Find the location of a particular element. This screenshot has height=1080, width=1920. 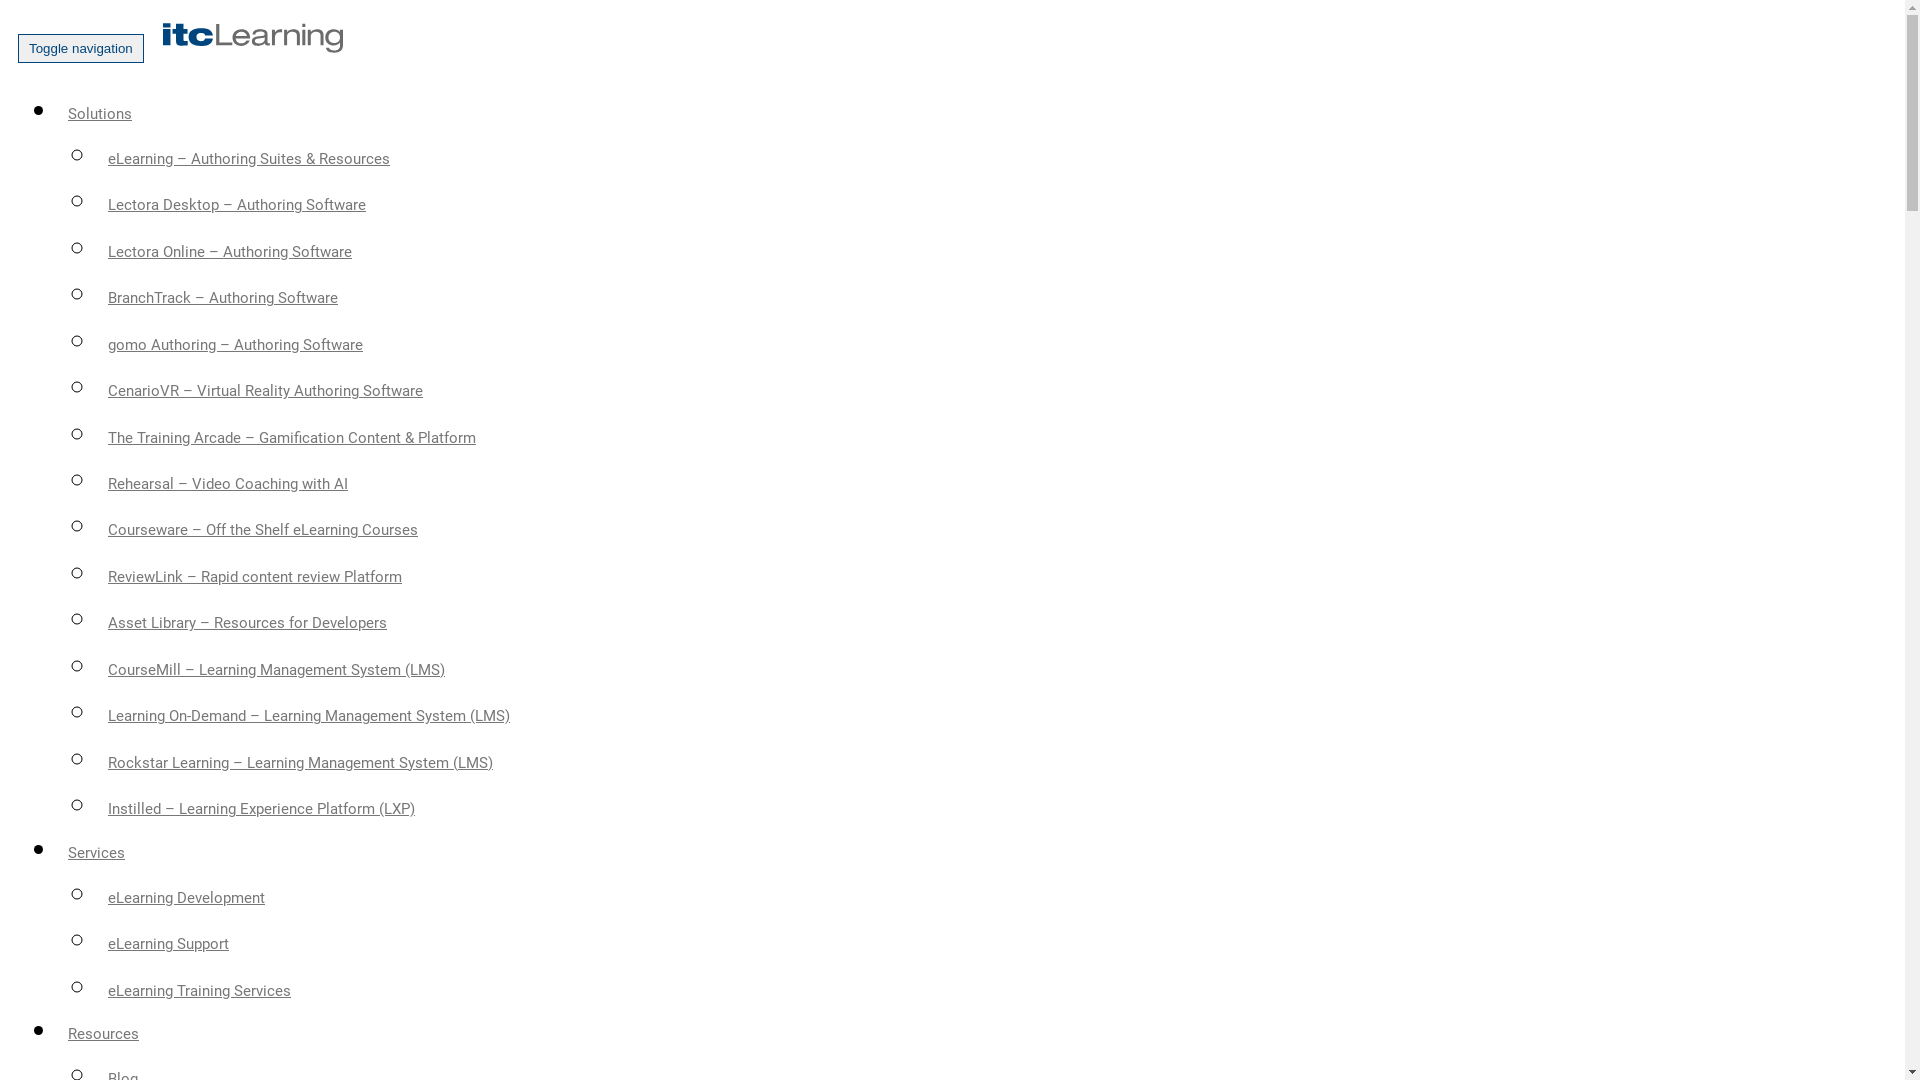

eLearning Training Services is located at coordinates (200, 991).